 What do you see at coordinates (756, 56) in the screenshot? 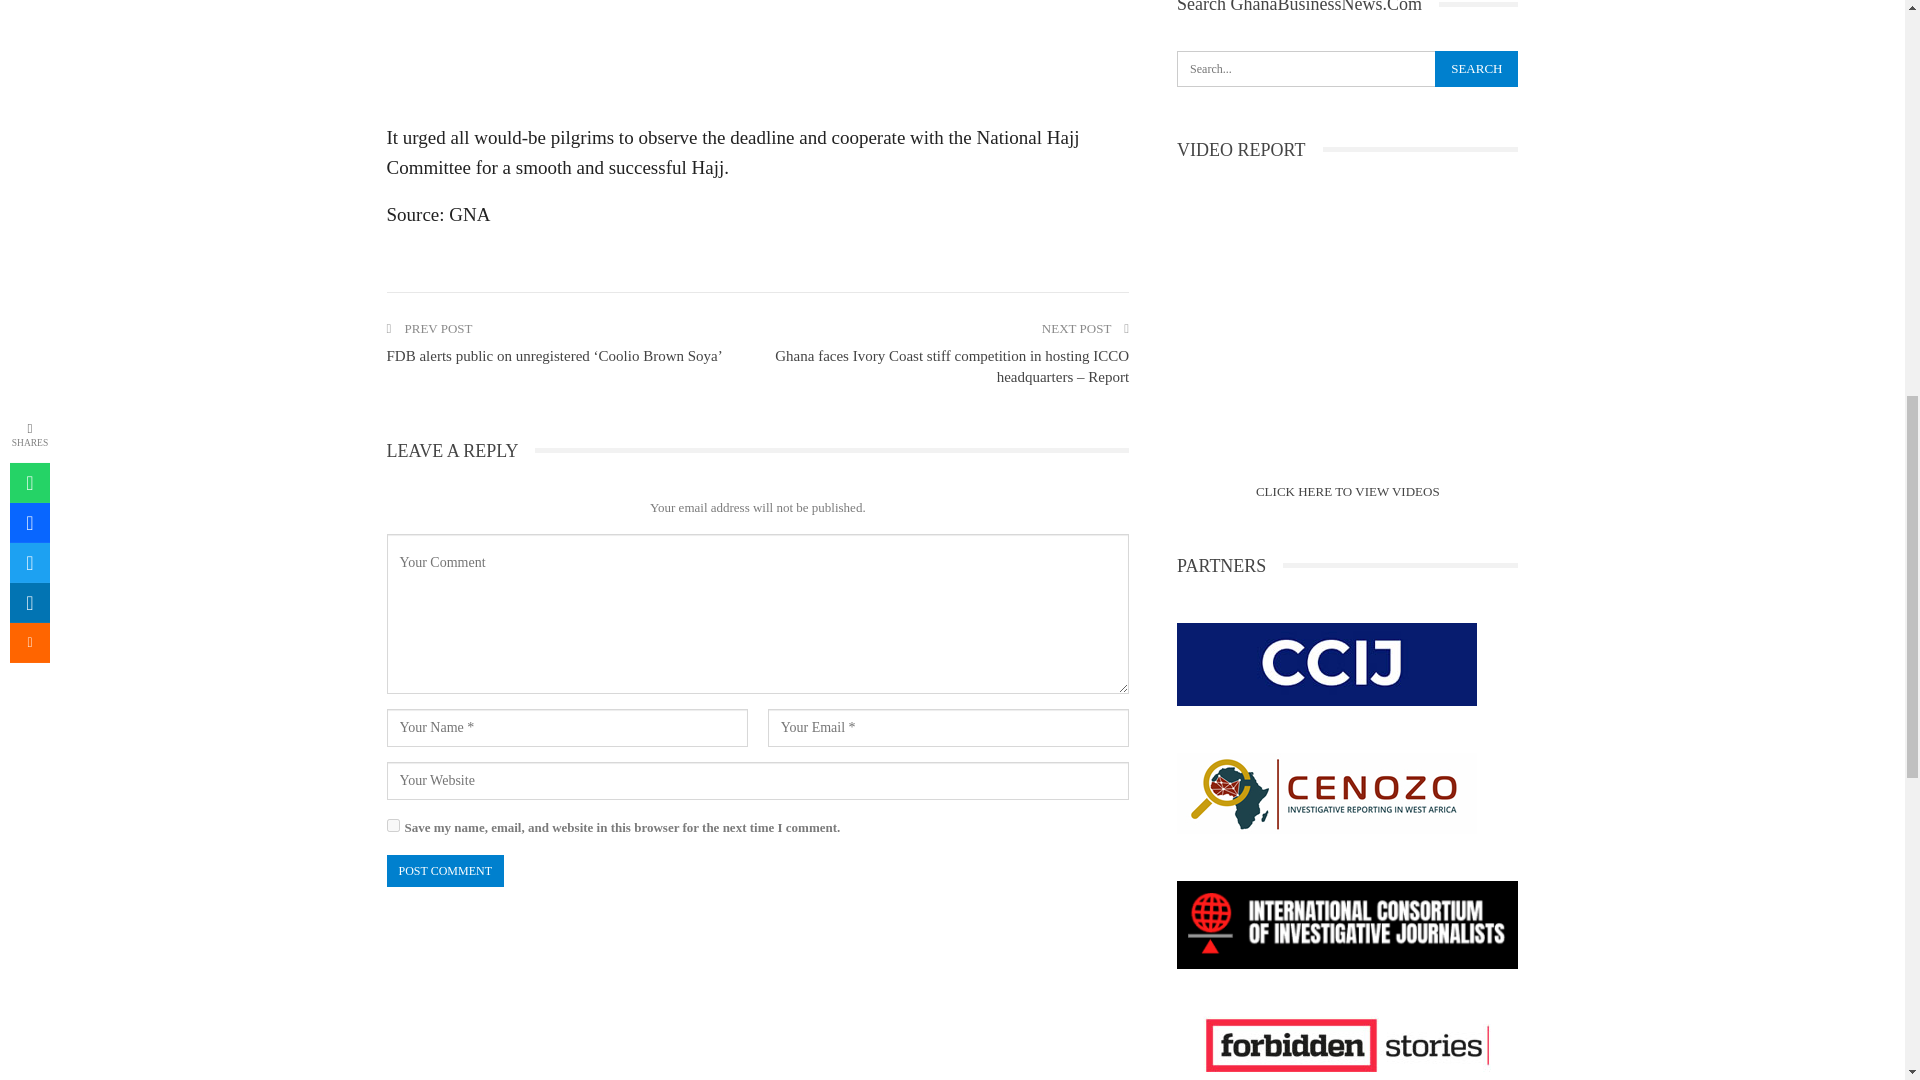
I see `Advertisement` at bounding box center [756, 56].